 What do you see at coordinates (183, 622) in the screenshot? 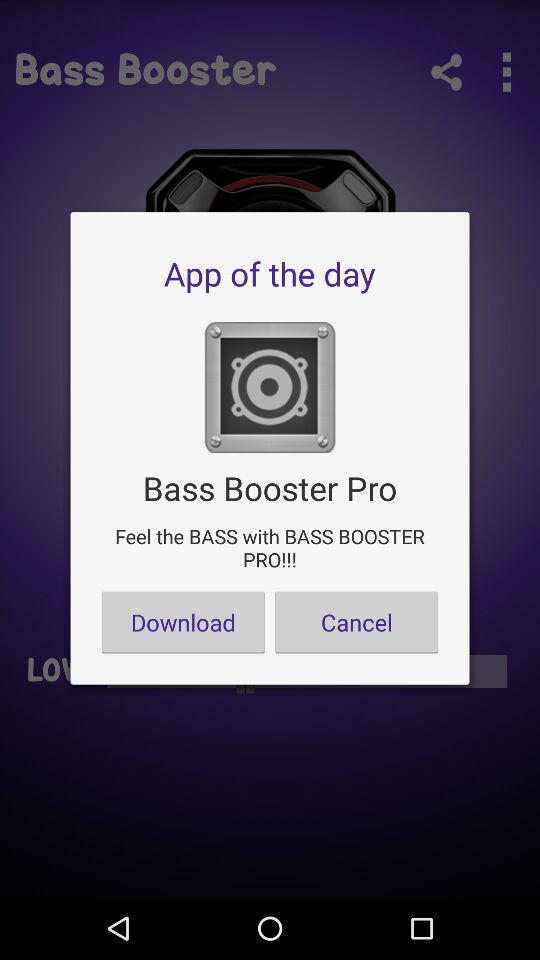
I see `flip to the download item` at bounding box center [183, 622].